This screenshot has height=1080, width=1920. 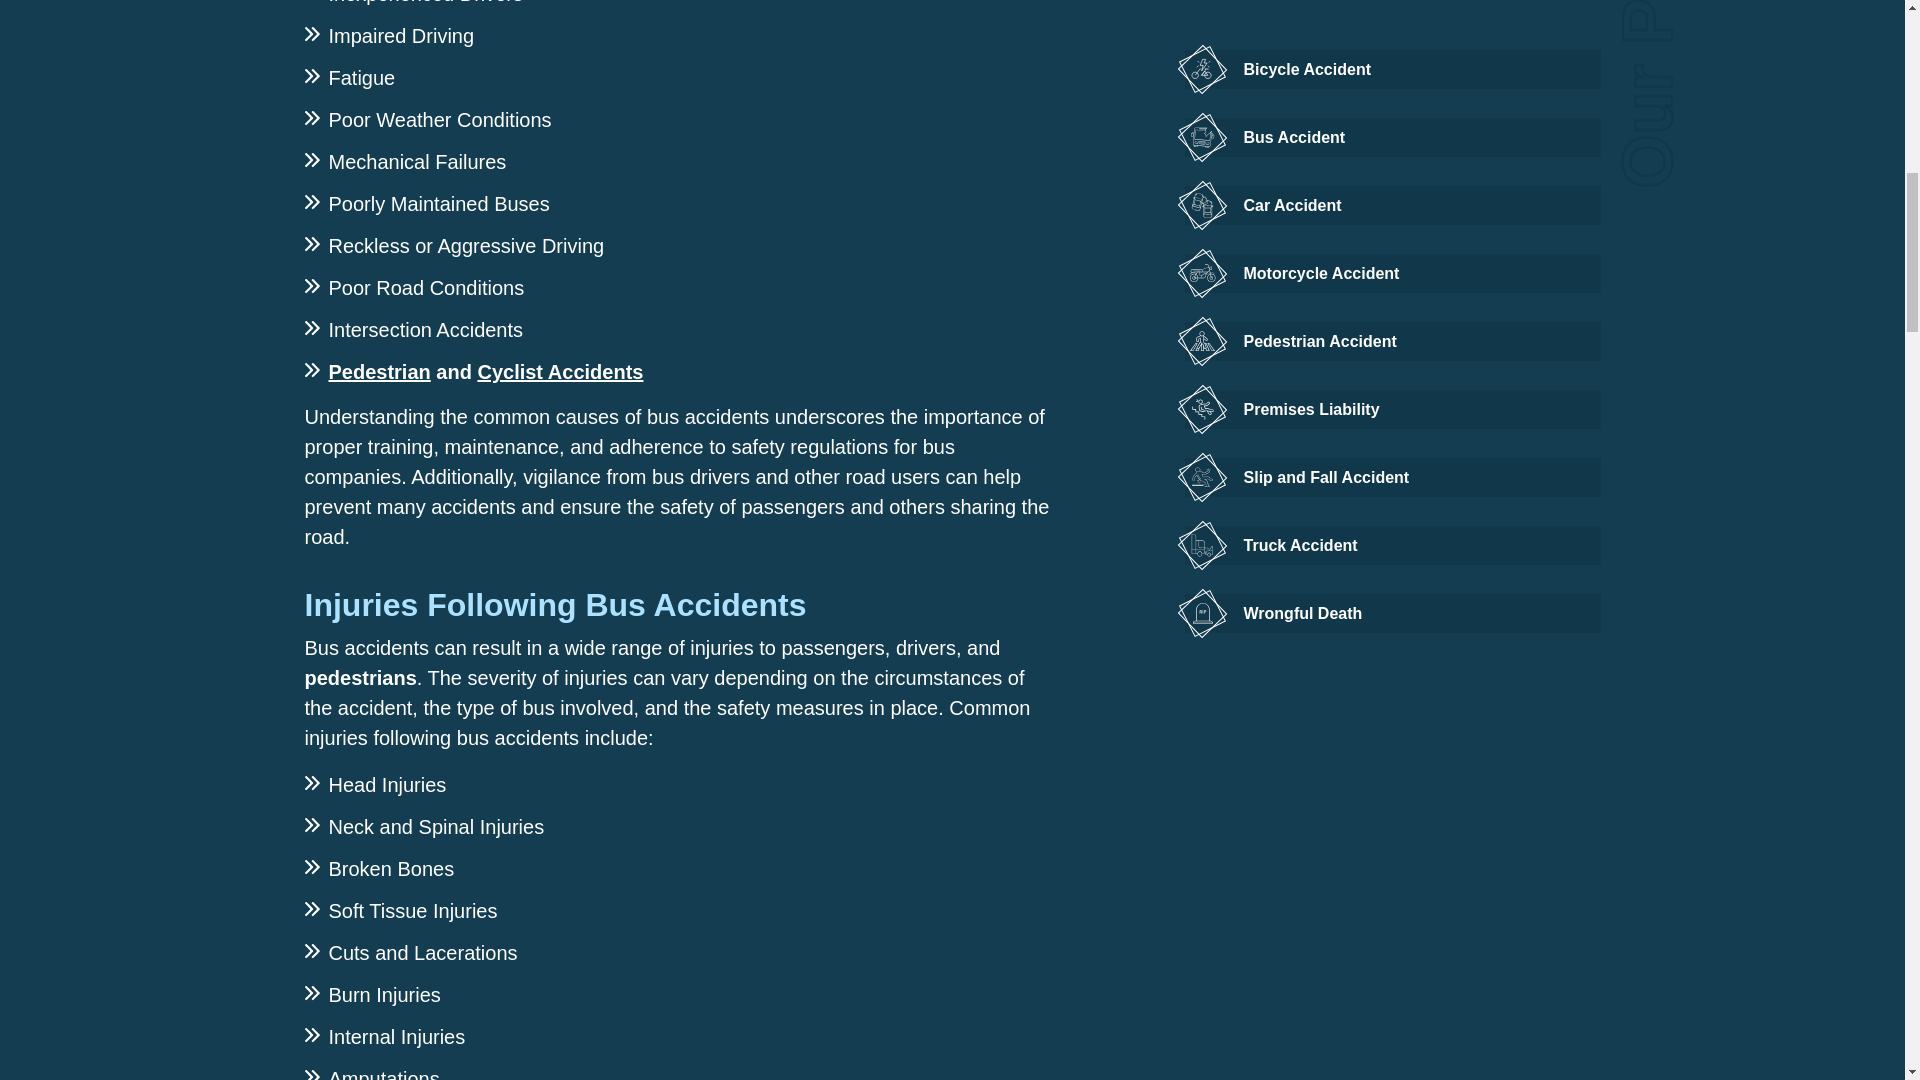 What do you see at coordinates (560, 372) in the screenshot?
I see `Cyclist Accidents` at bounding box center [560, 372].